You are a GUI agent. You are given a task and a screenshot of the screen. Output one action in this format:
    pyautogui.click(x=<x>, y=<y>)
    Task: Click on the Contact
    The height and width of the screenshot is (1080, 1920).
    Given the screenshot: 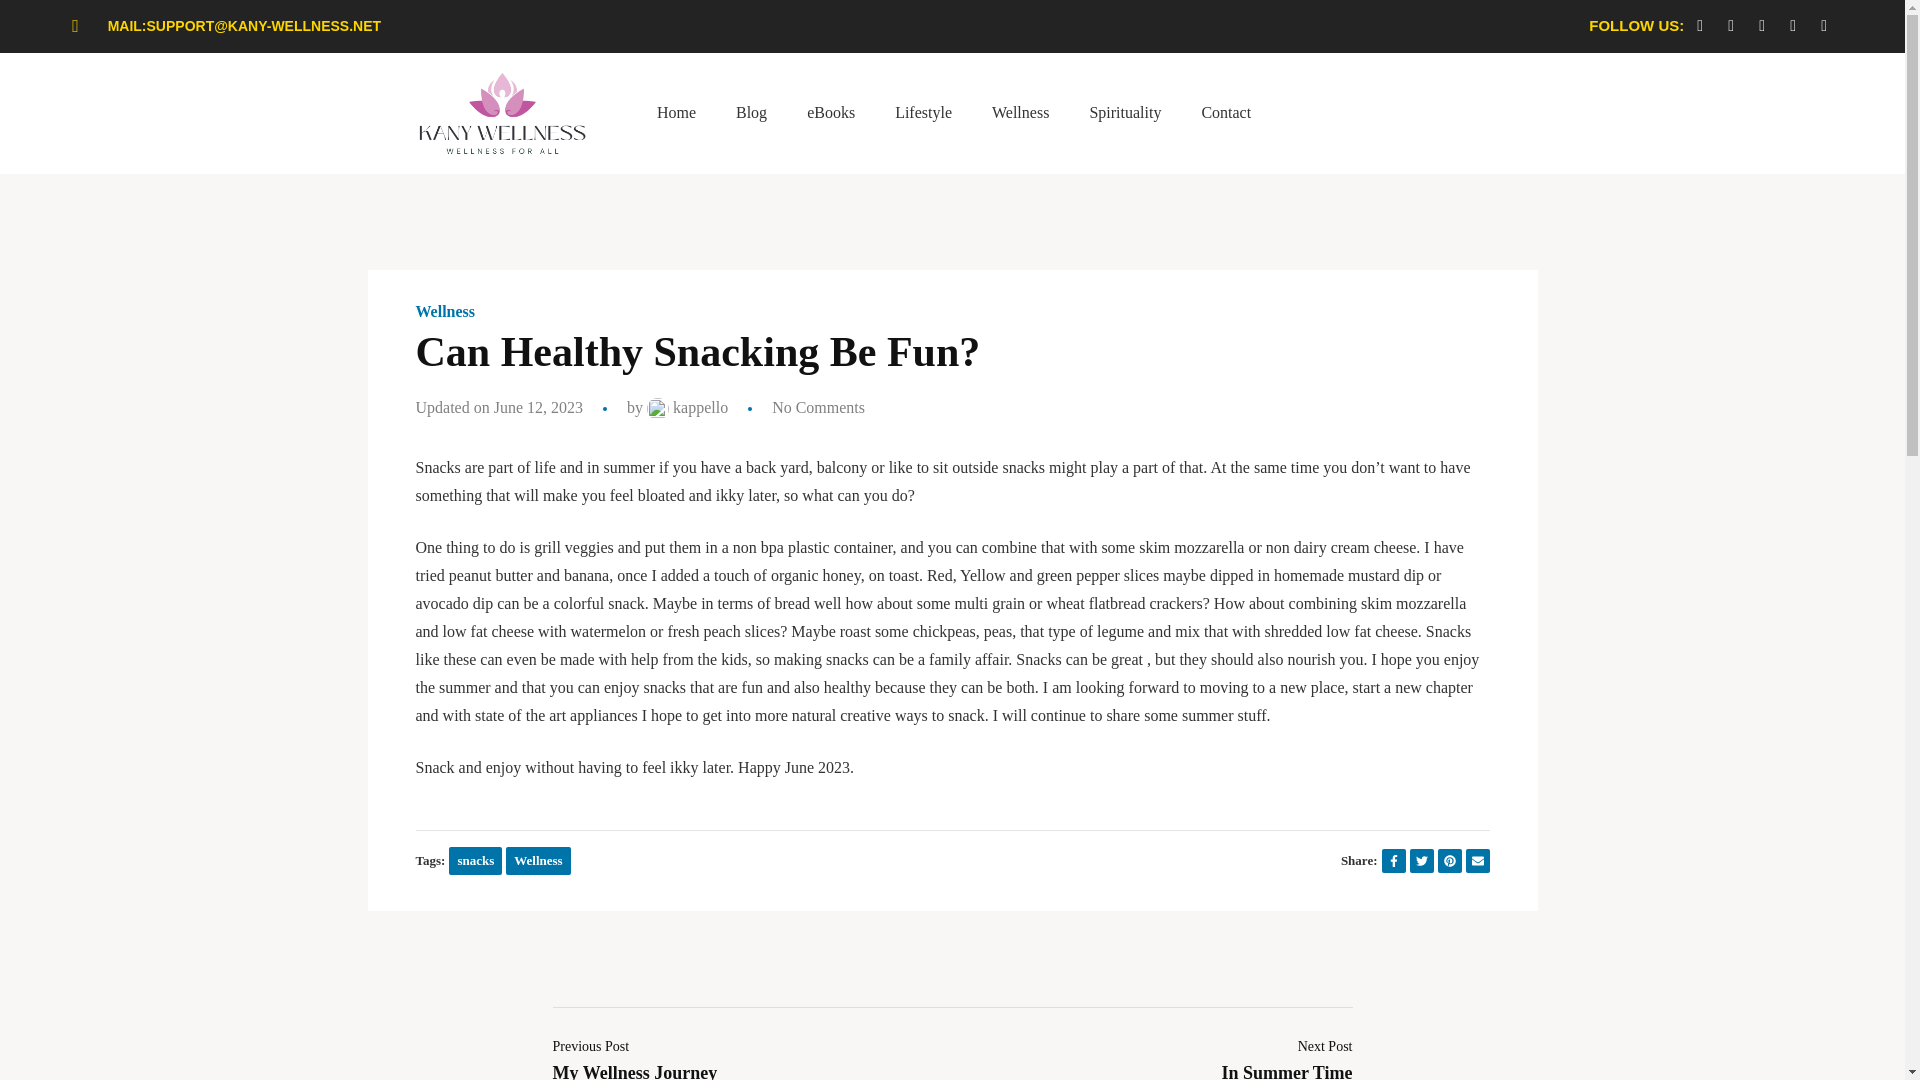 What is the action you would take?
    pyautogui.click(x=1226, y=112)
    